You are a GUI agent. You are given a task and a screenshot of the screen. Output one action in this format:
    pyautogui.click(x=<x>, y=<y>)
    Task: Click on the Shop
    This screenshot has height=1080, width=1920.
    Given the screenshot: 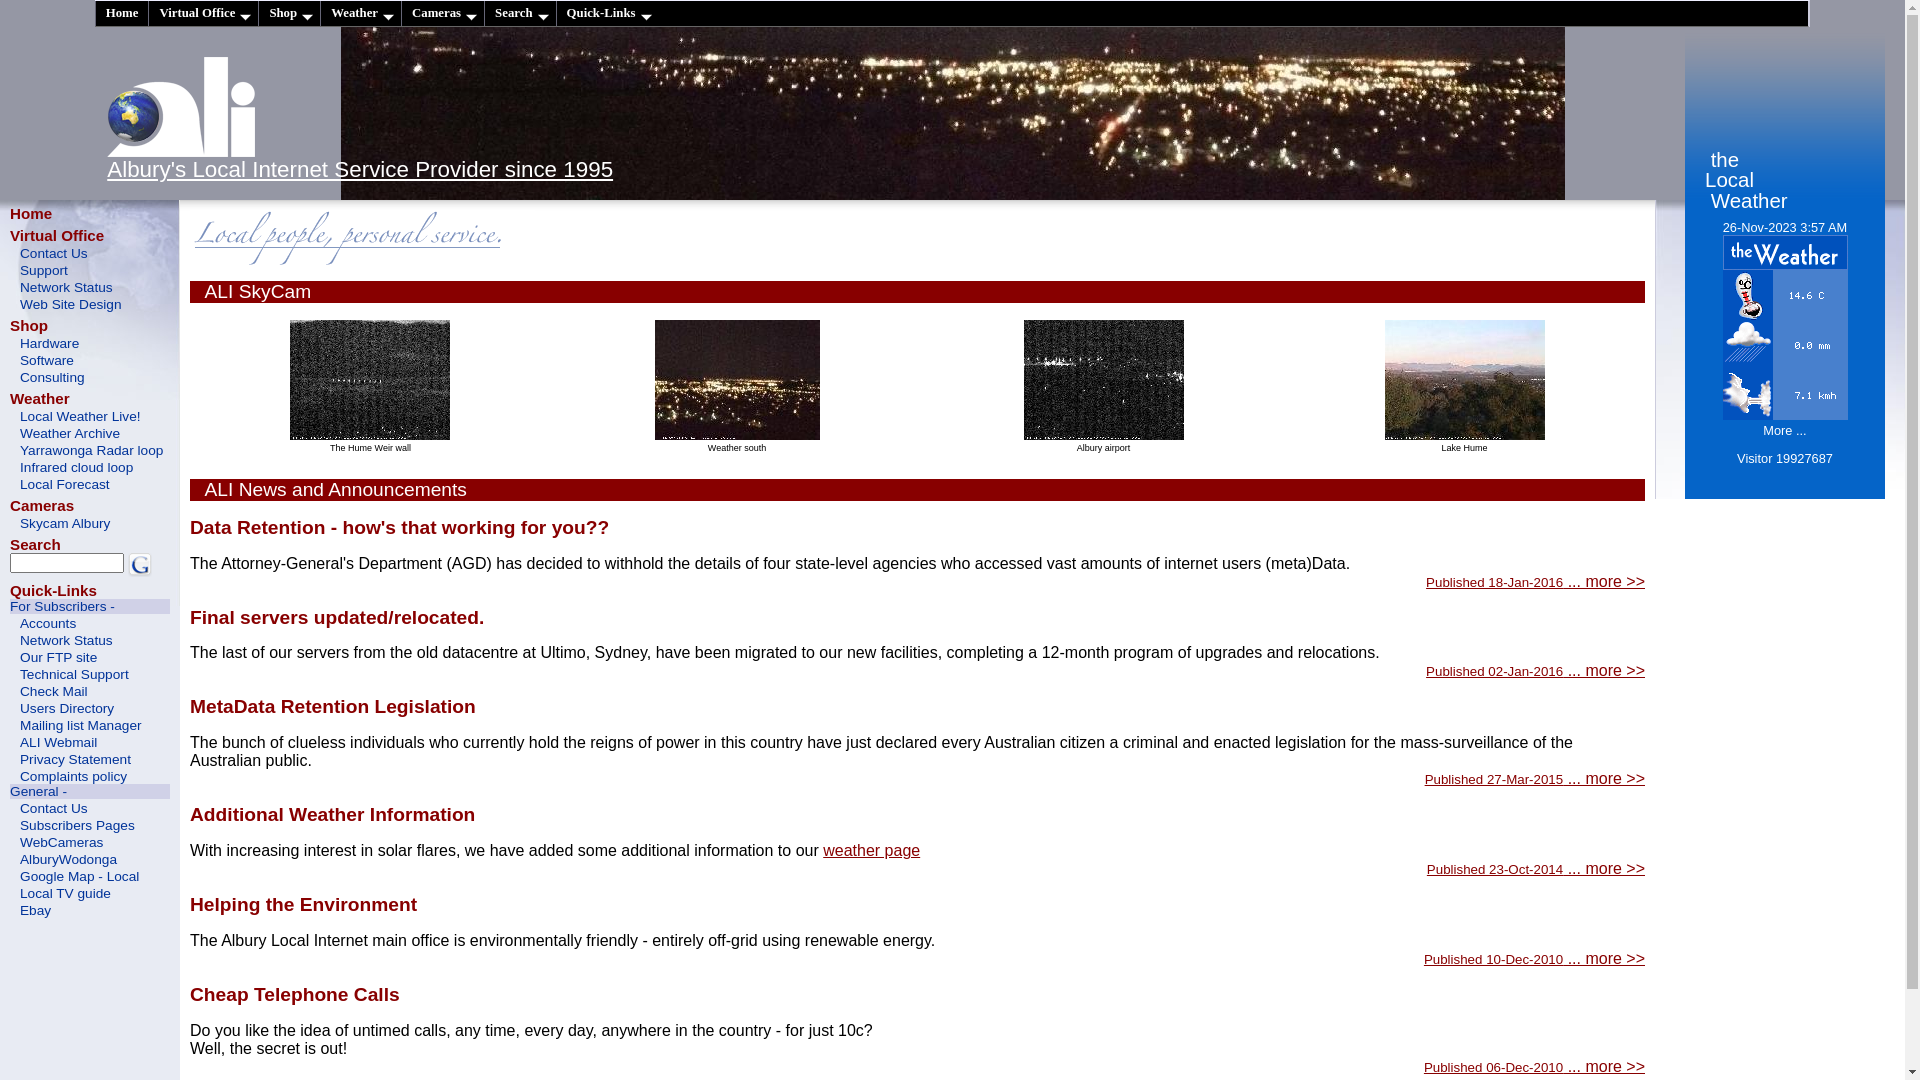 What is the action you would take?
    pyautogui.click(x=29, y=326)
    